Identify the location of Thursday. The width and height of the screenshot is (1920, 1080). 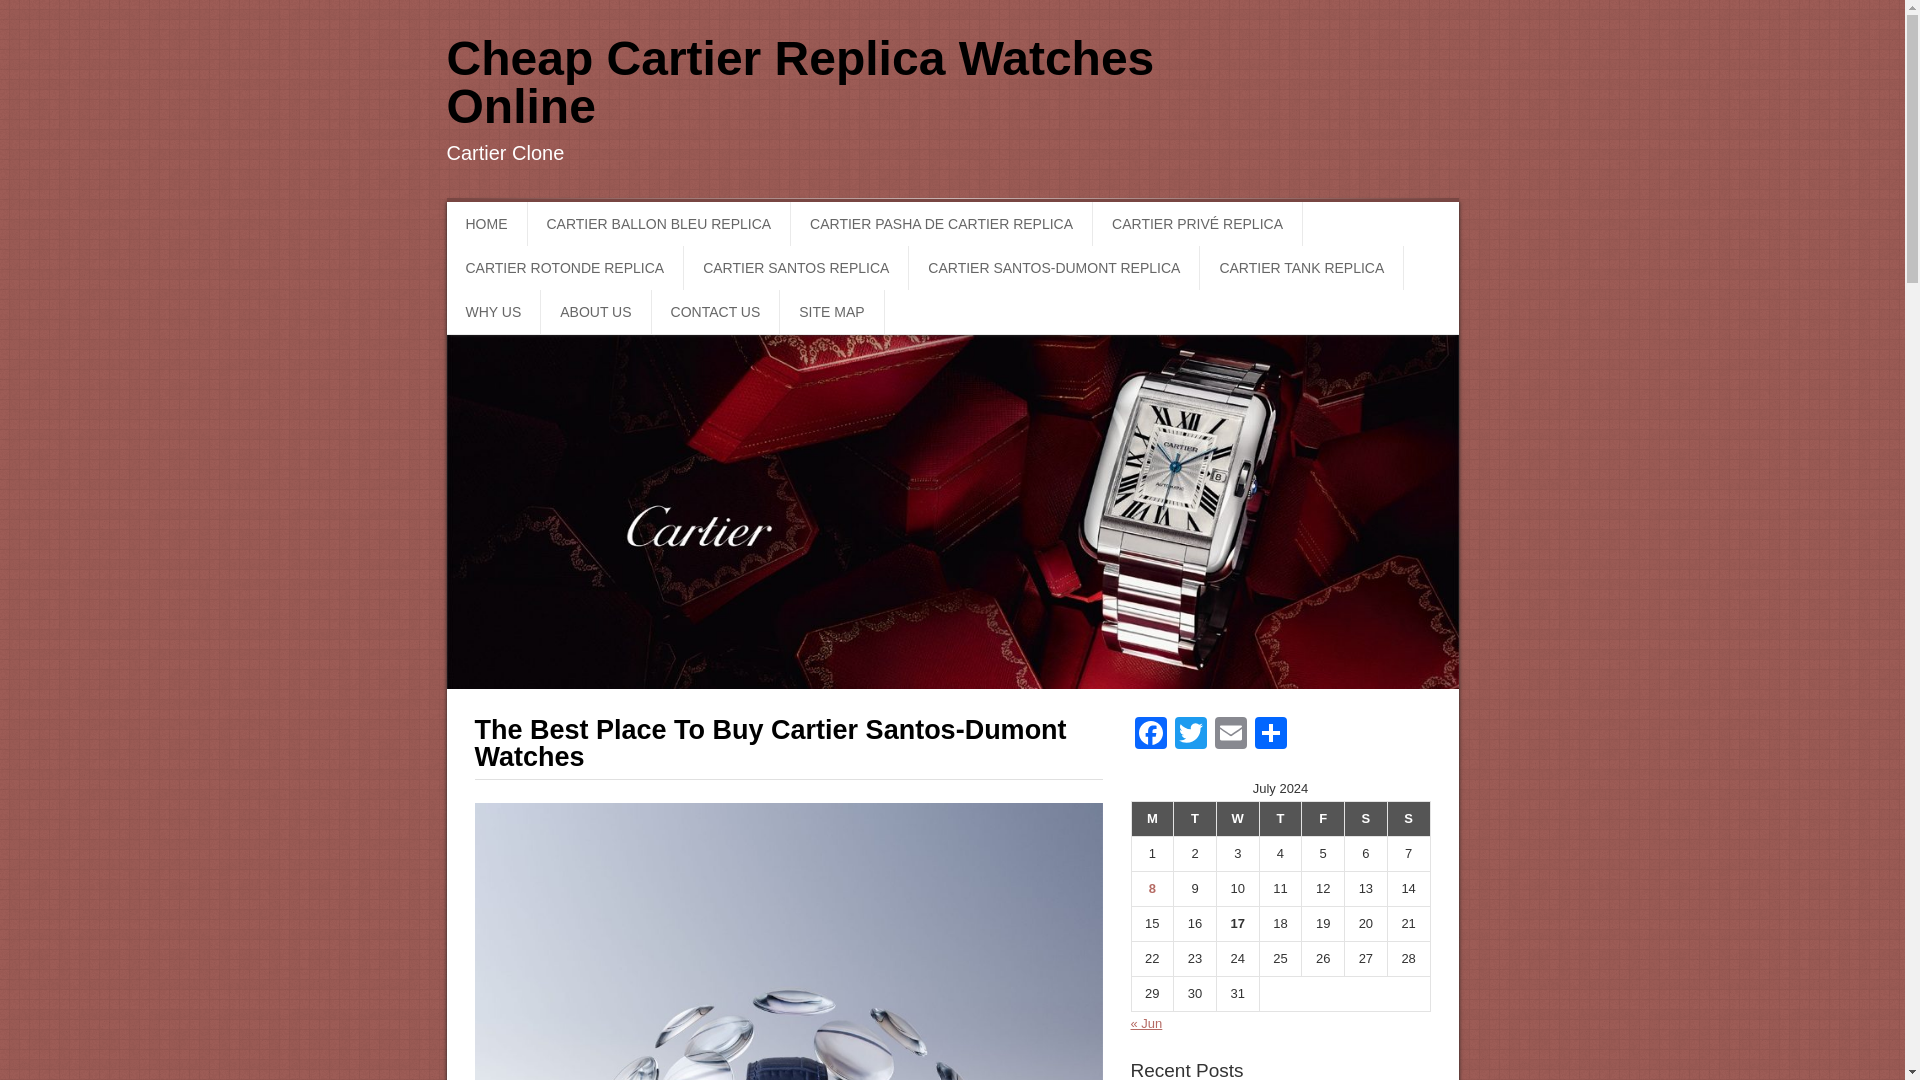
(1280, 820).